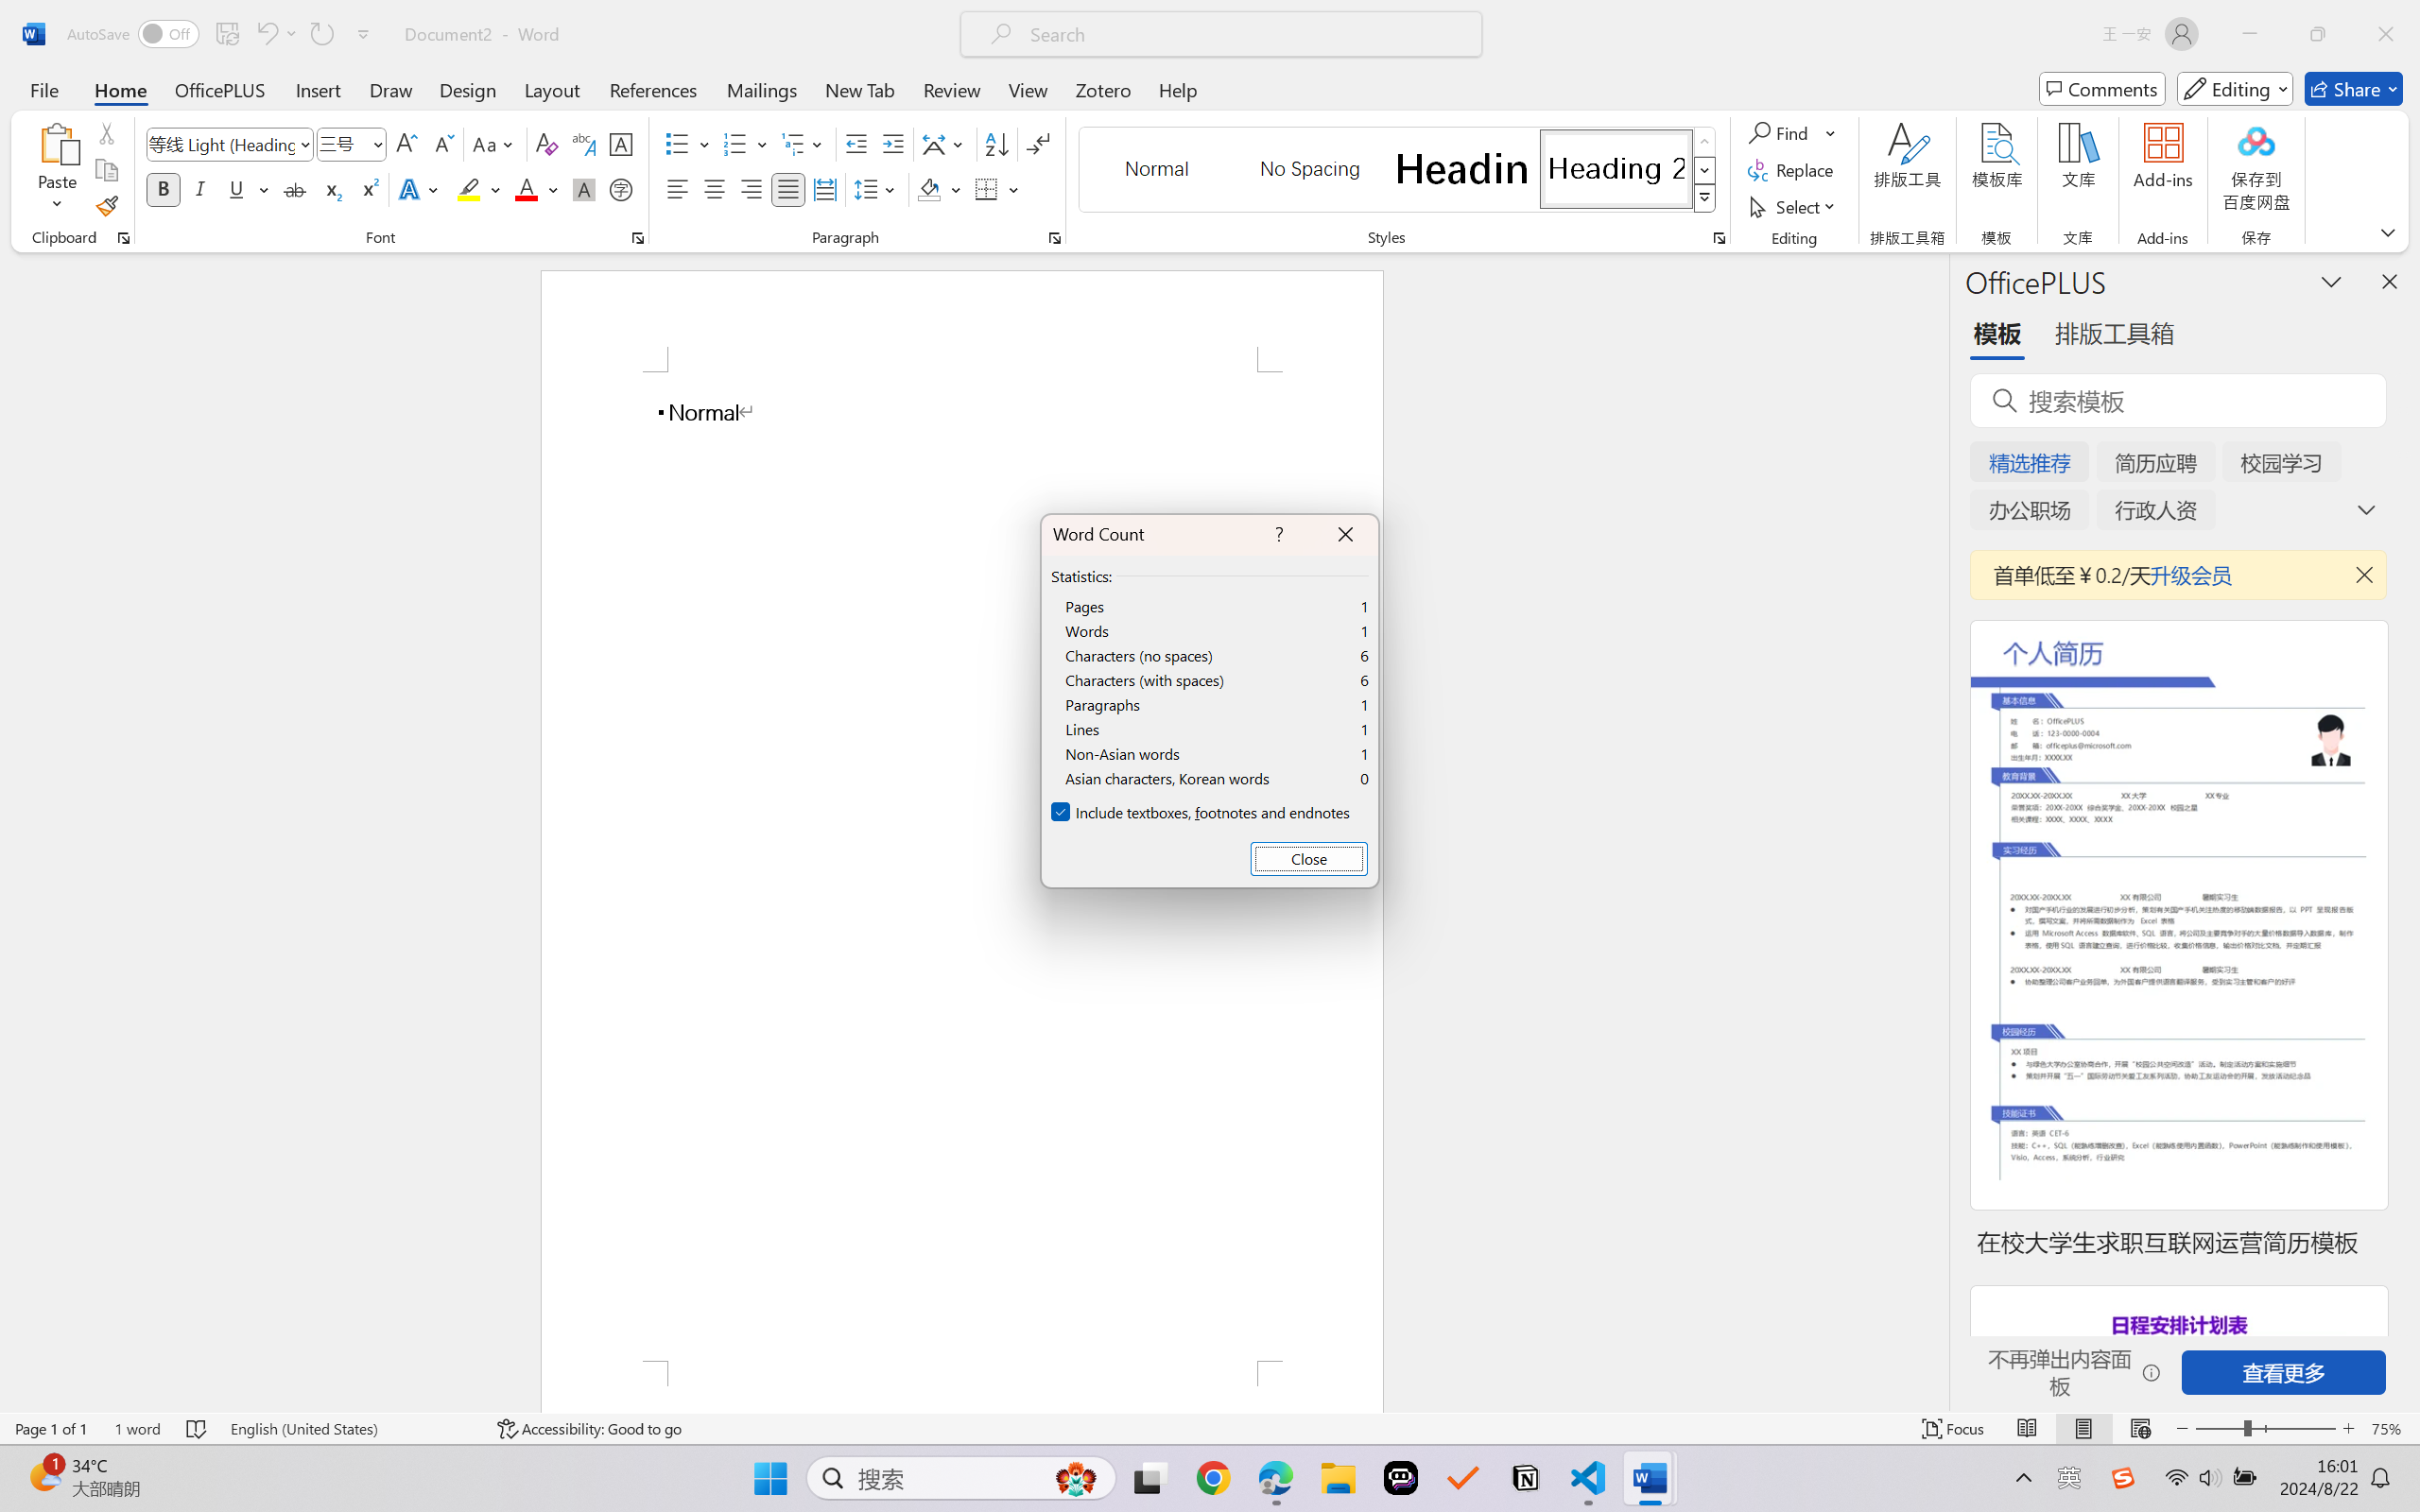  What do you see at coordinates (589, 1429) in the screenshot?
I see `Accessibility Checker Accessibility: Good to go` at bounding box center [589, 1429].